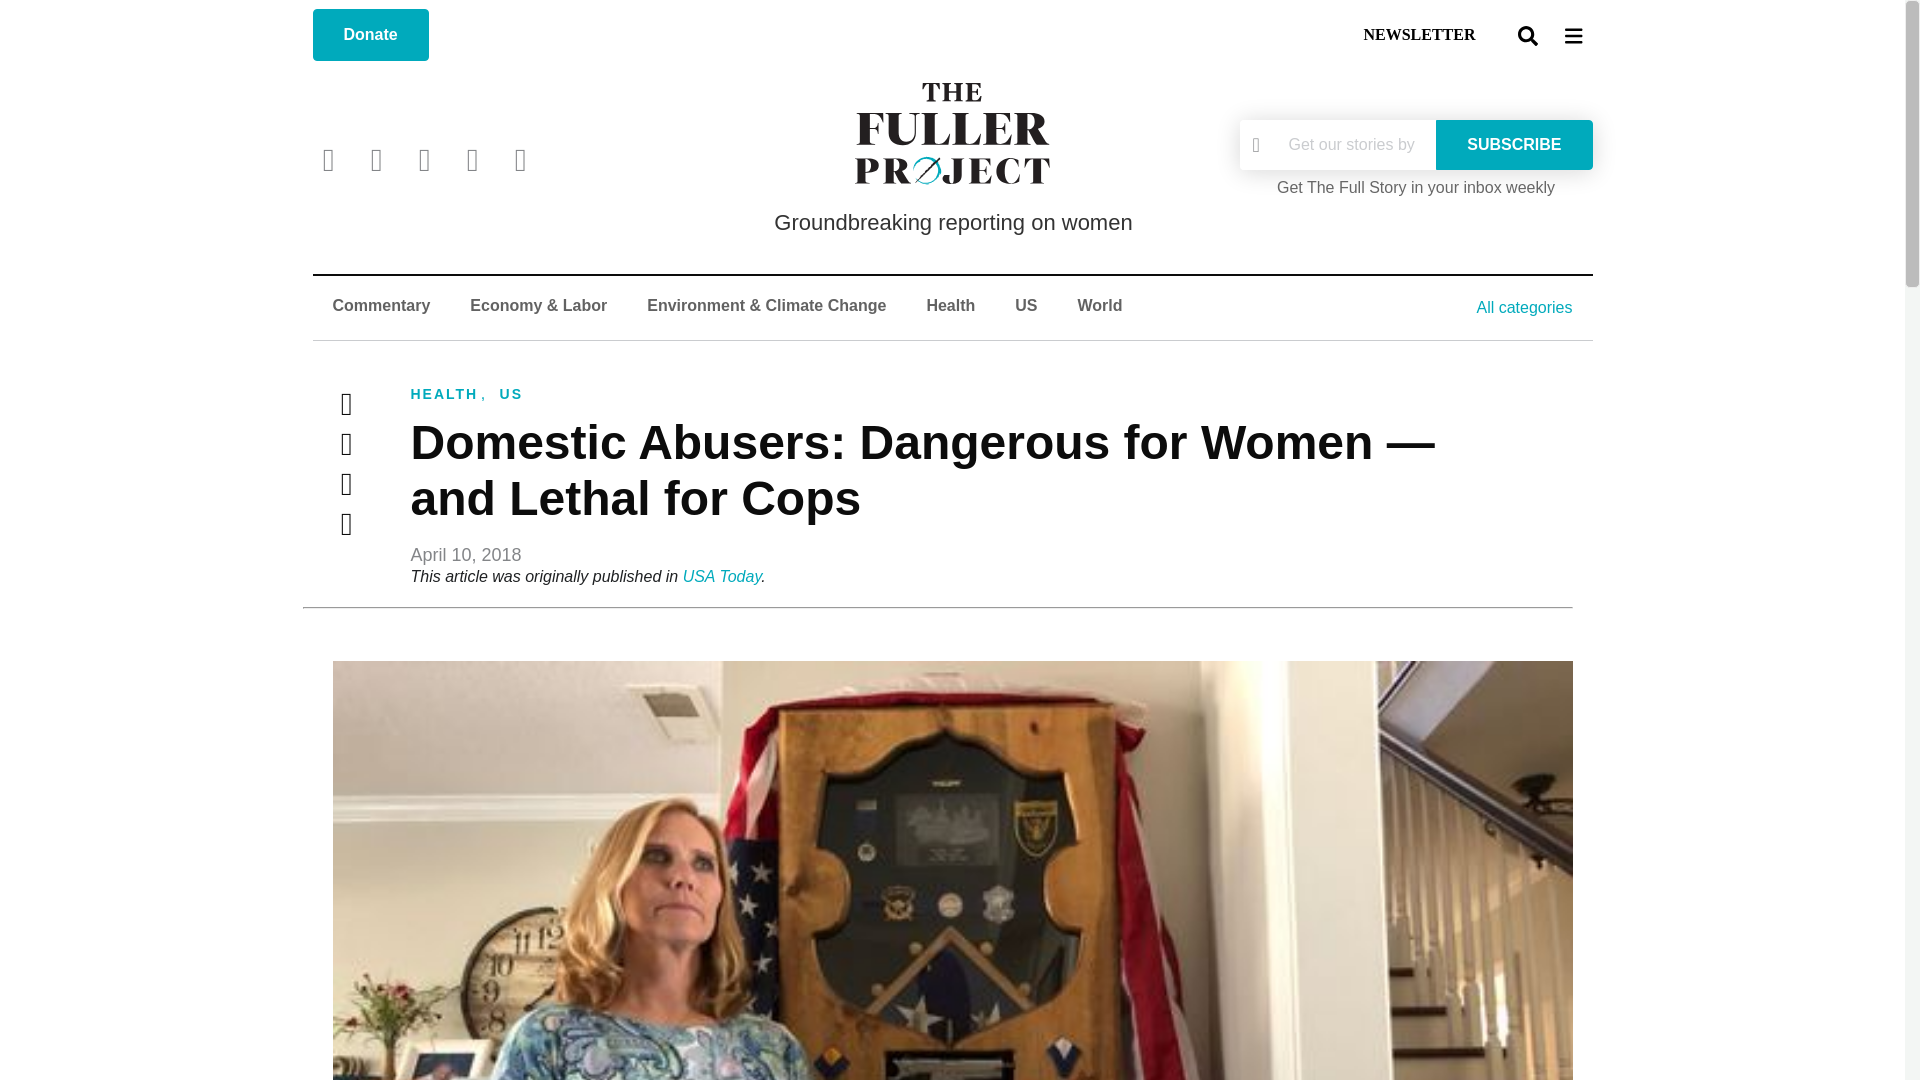 The width and height of the screenshot is (1920, 1080). Describe the element at coordinates (346, 404) in the screenshot. I see `Twitter` at that location.